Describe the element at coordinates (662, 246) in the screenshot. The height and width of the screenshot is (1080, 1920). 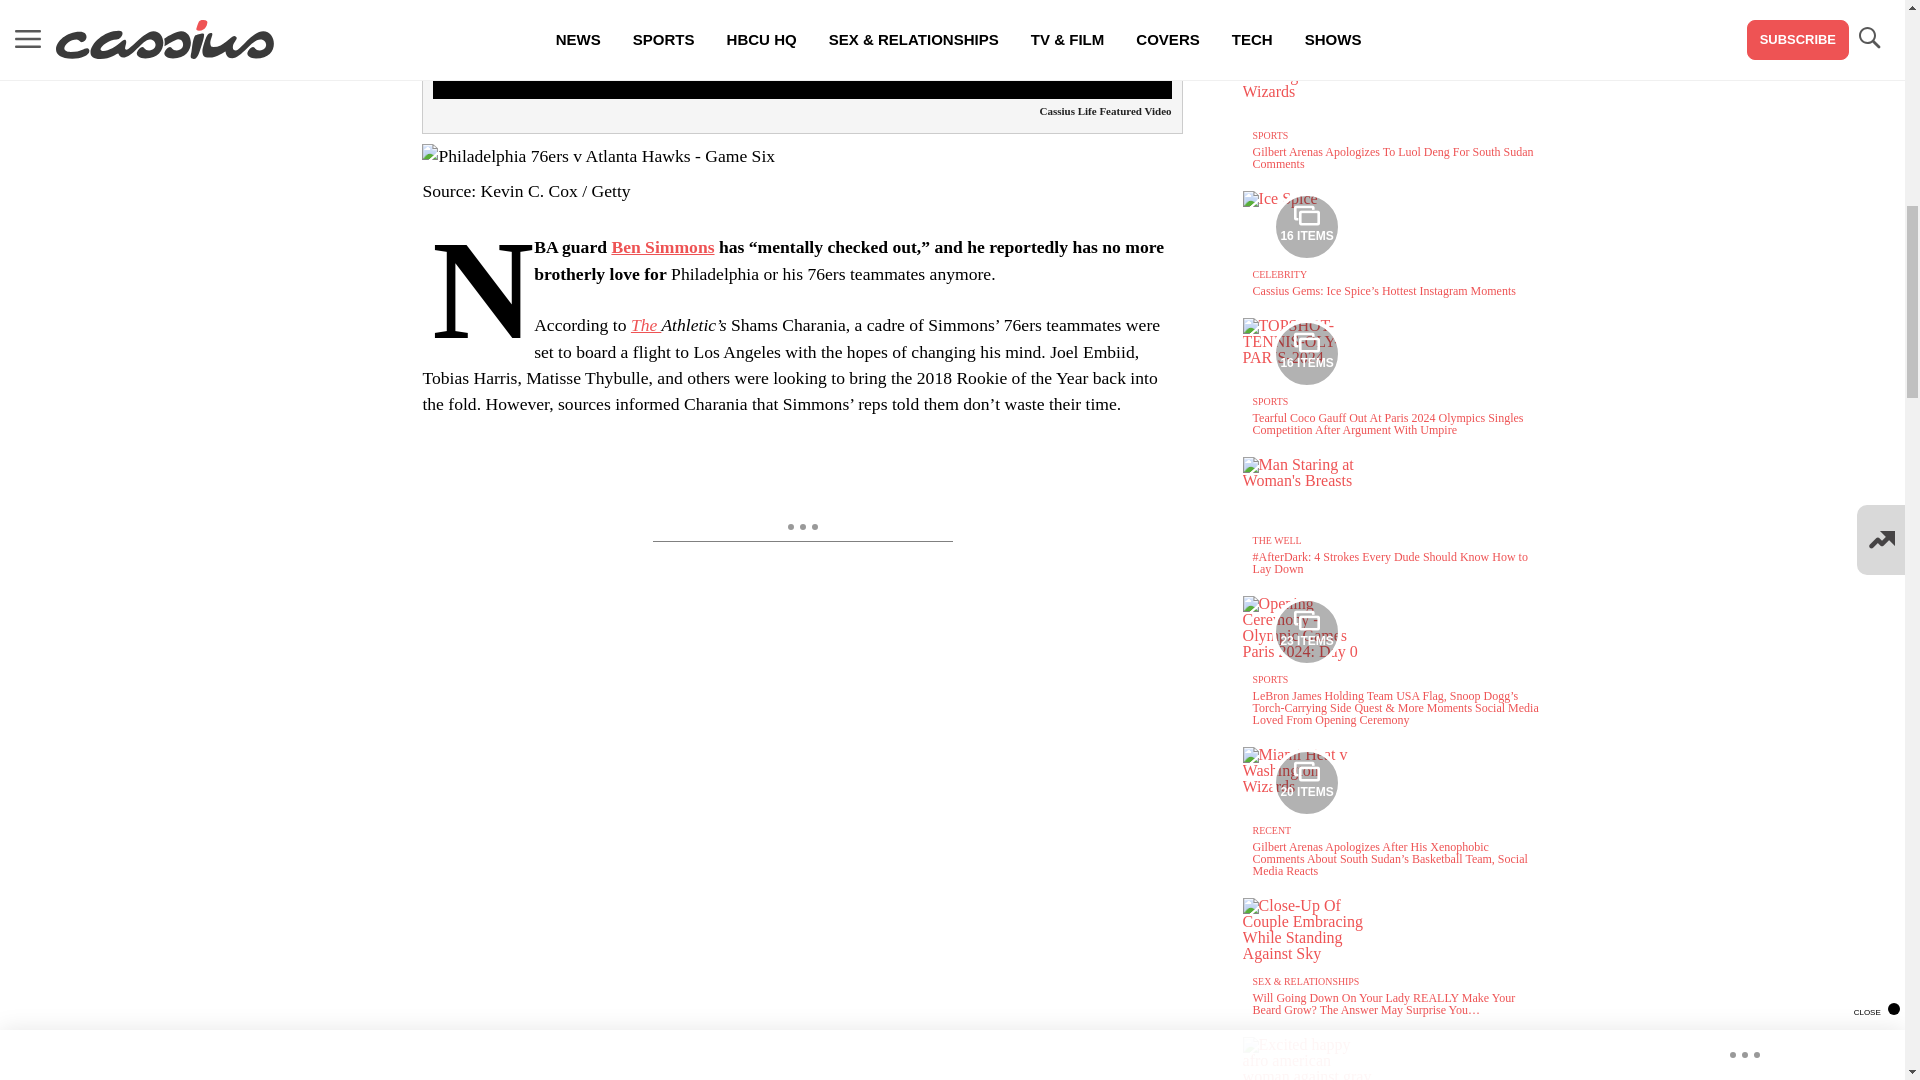
I see `Ben Simmons` at that location.